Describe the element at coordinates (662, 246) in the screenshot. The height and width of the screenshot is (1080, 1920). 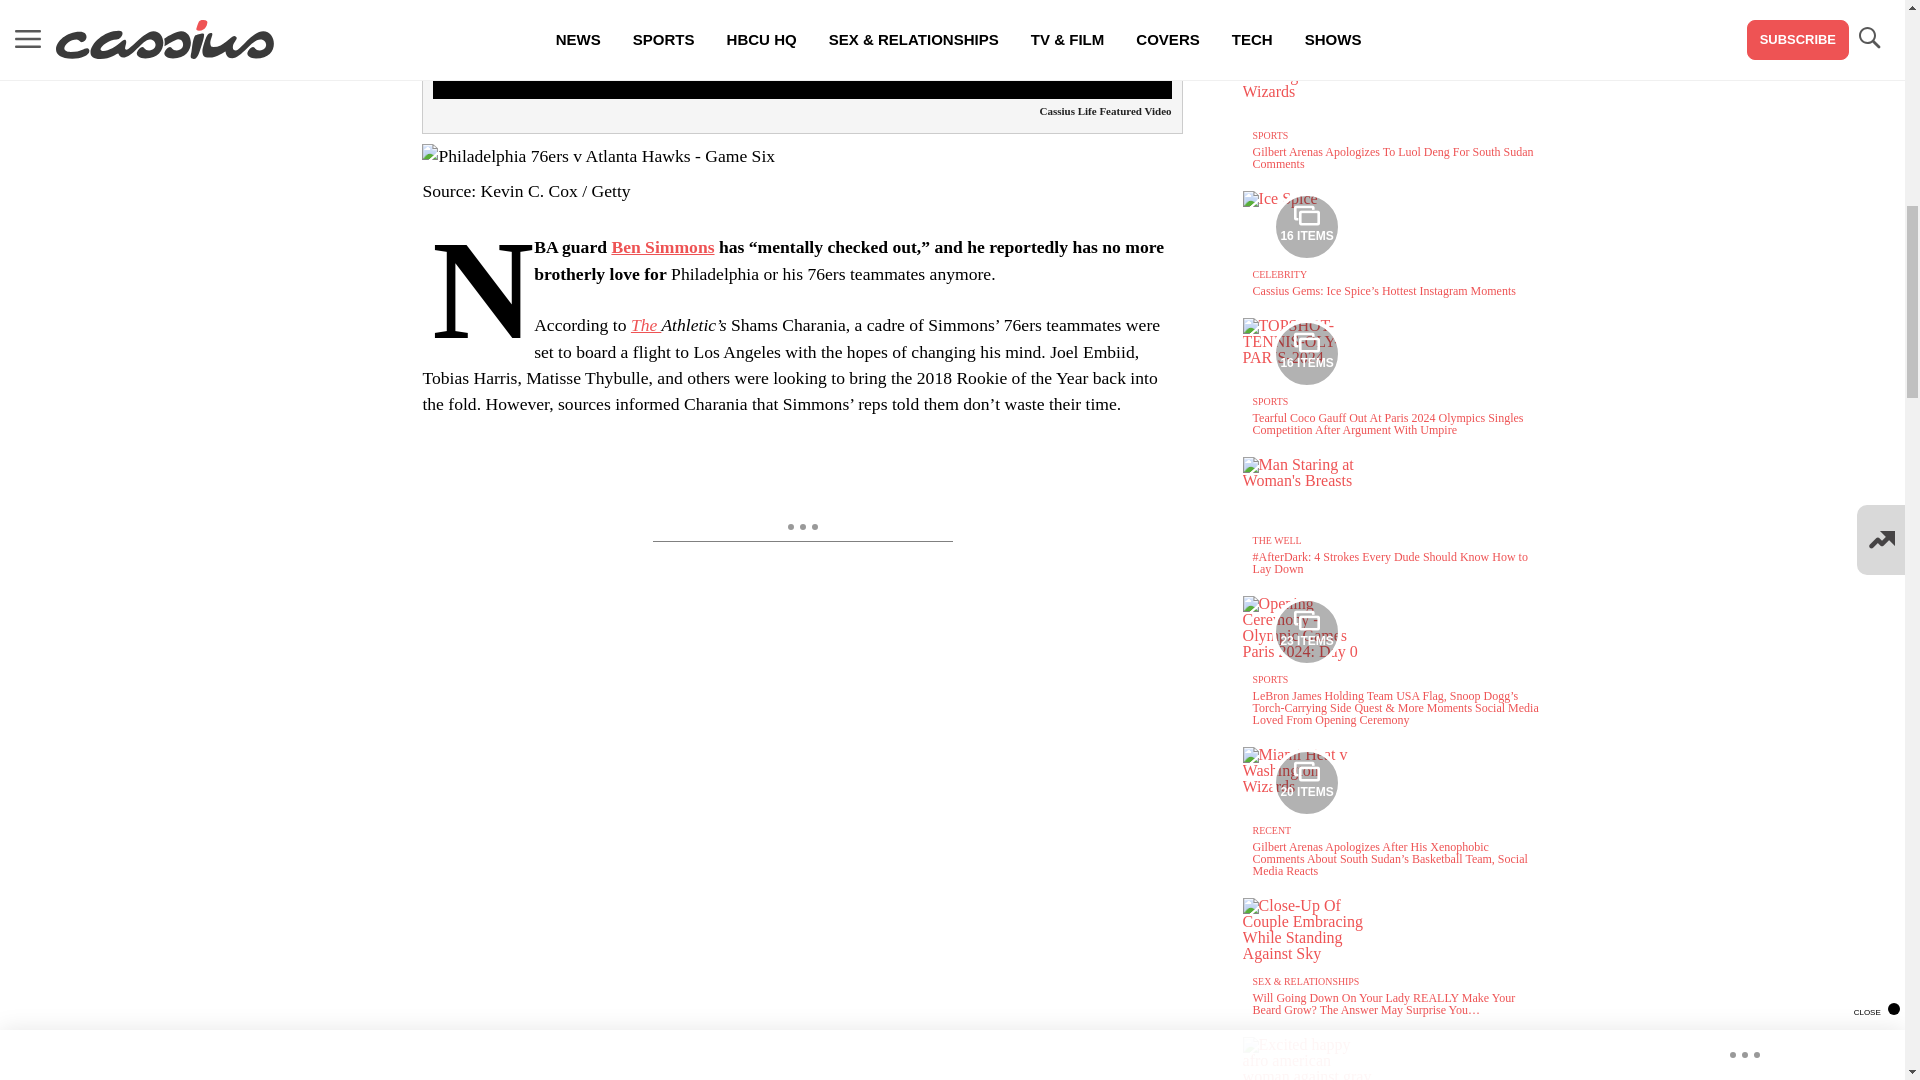
I see `Ben Simmons` at that location.